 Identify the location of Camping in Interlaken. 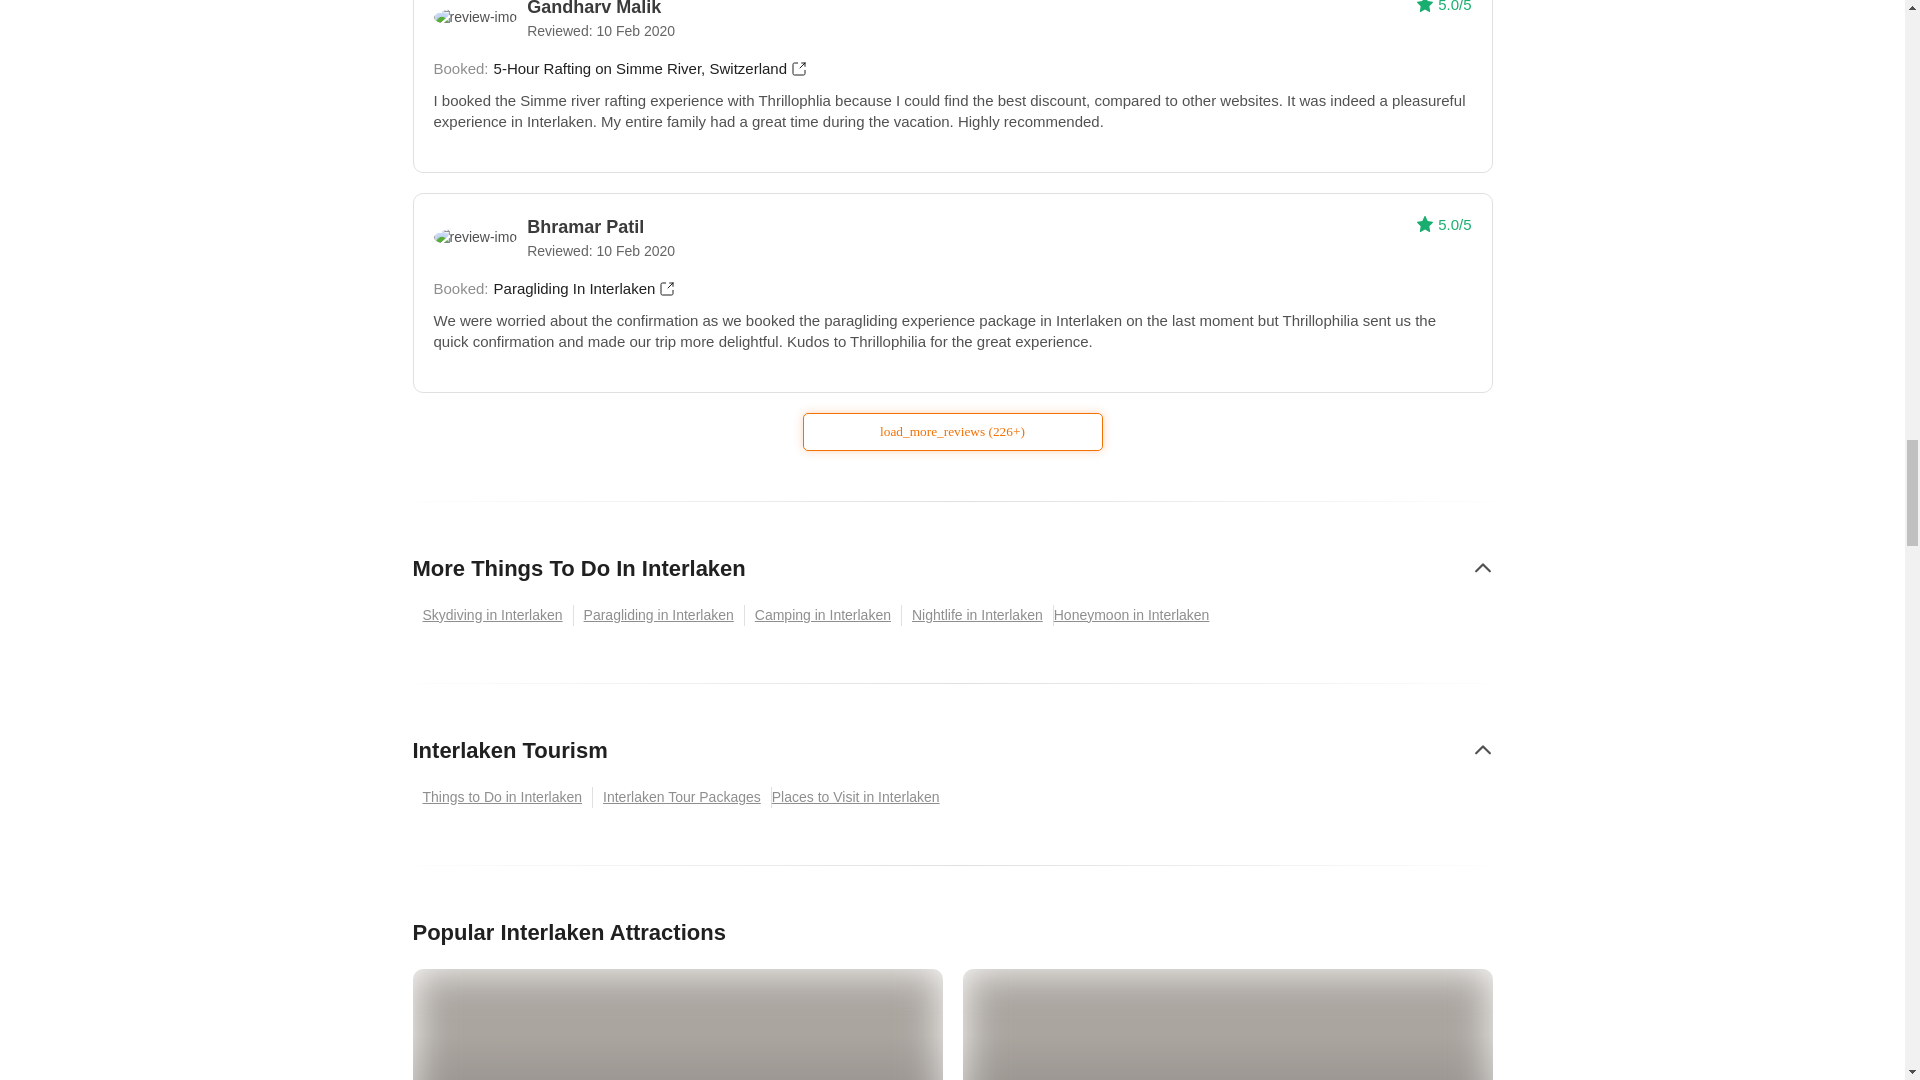
(823, 615).